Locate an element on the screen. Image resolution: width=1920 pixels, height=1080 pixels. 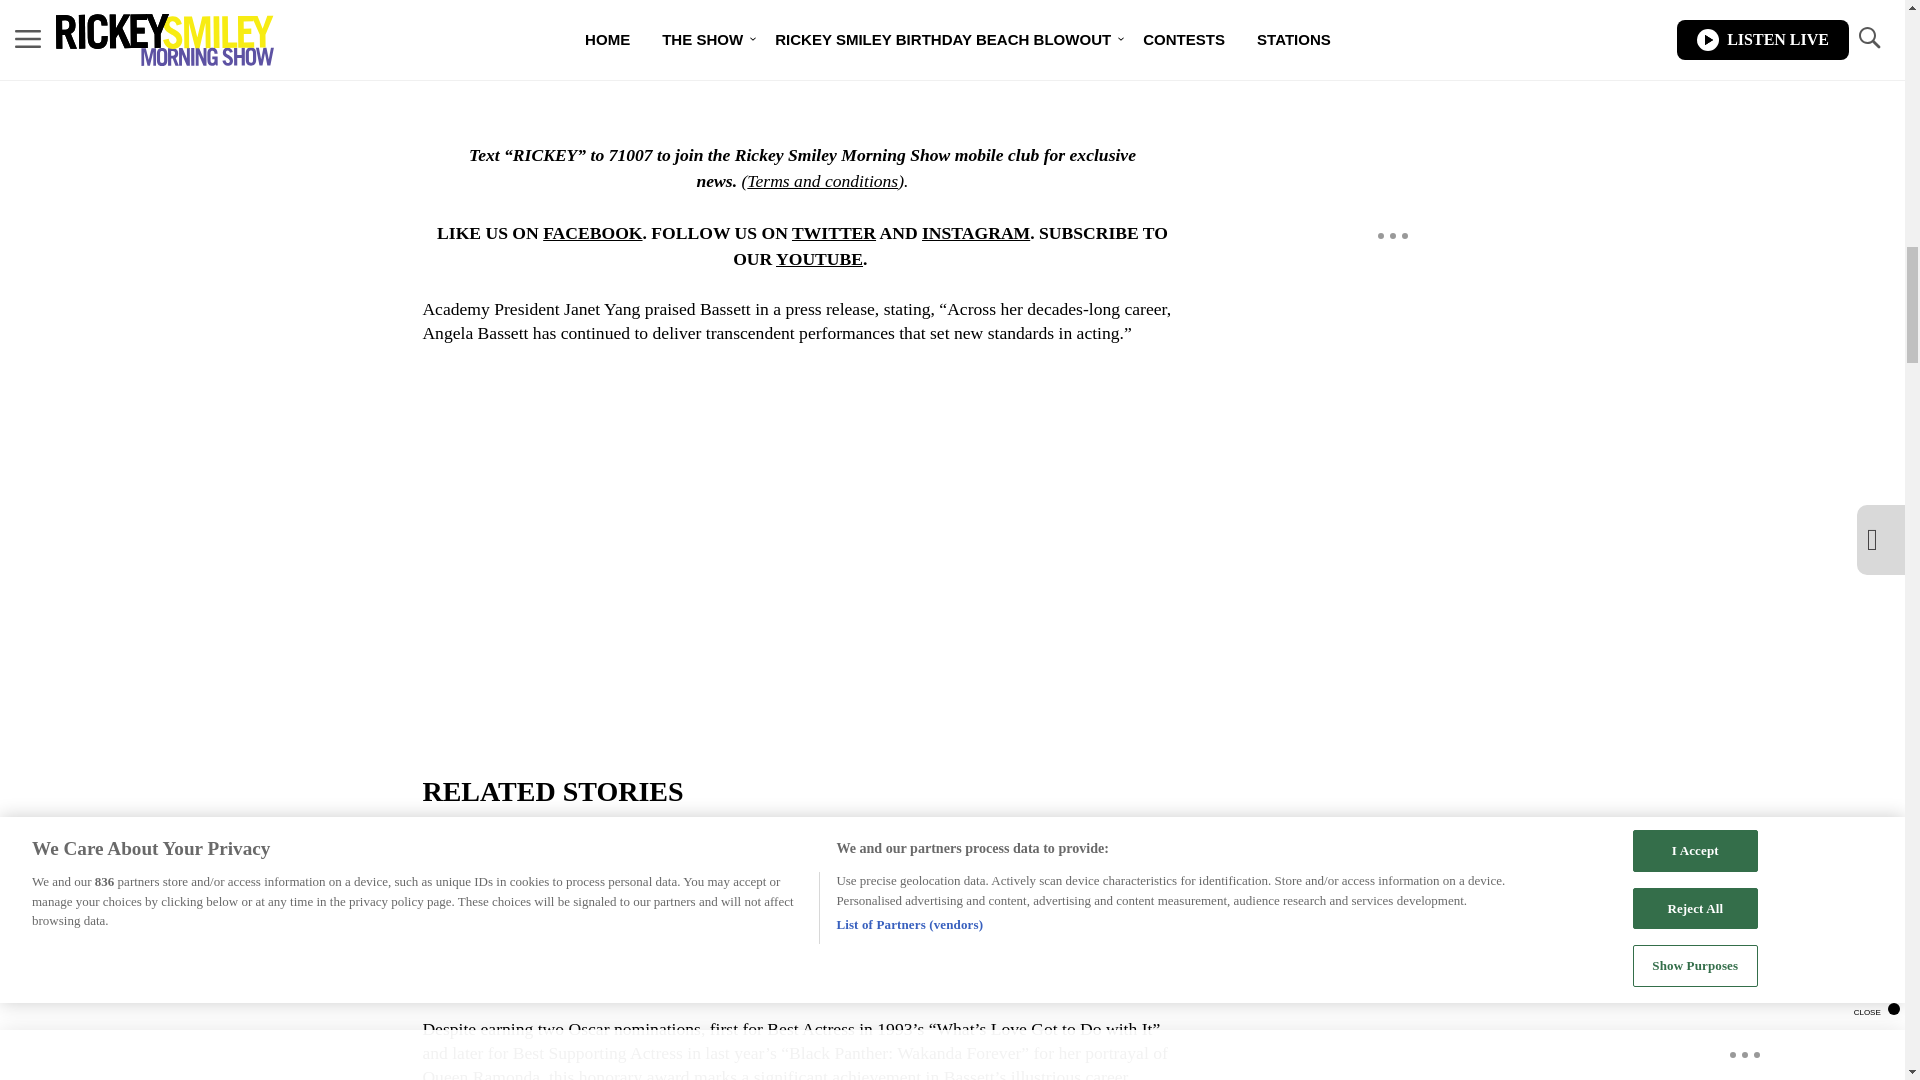
INSTAGRAM is located at coordinates (975, 232).